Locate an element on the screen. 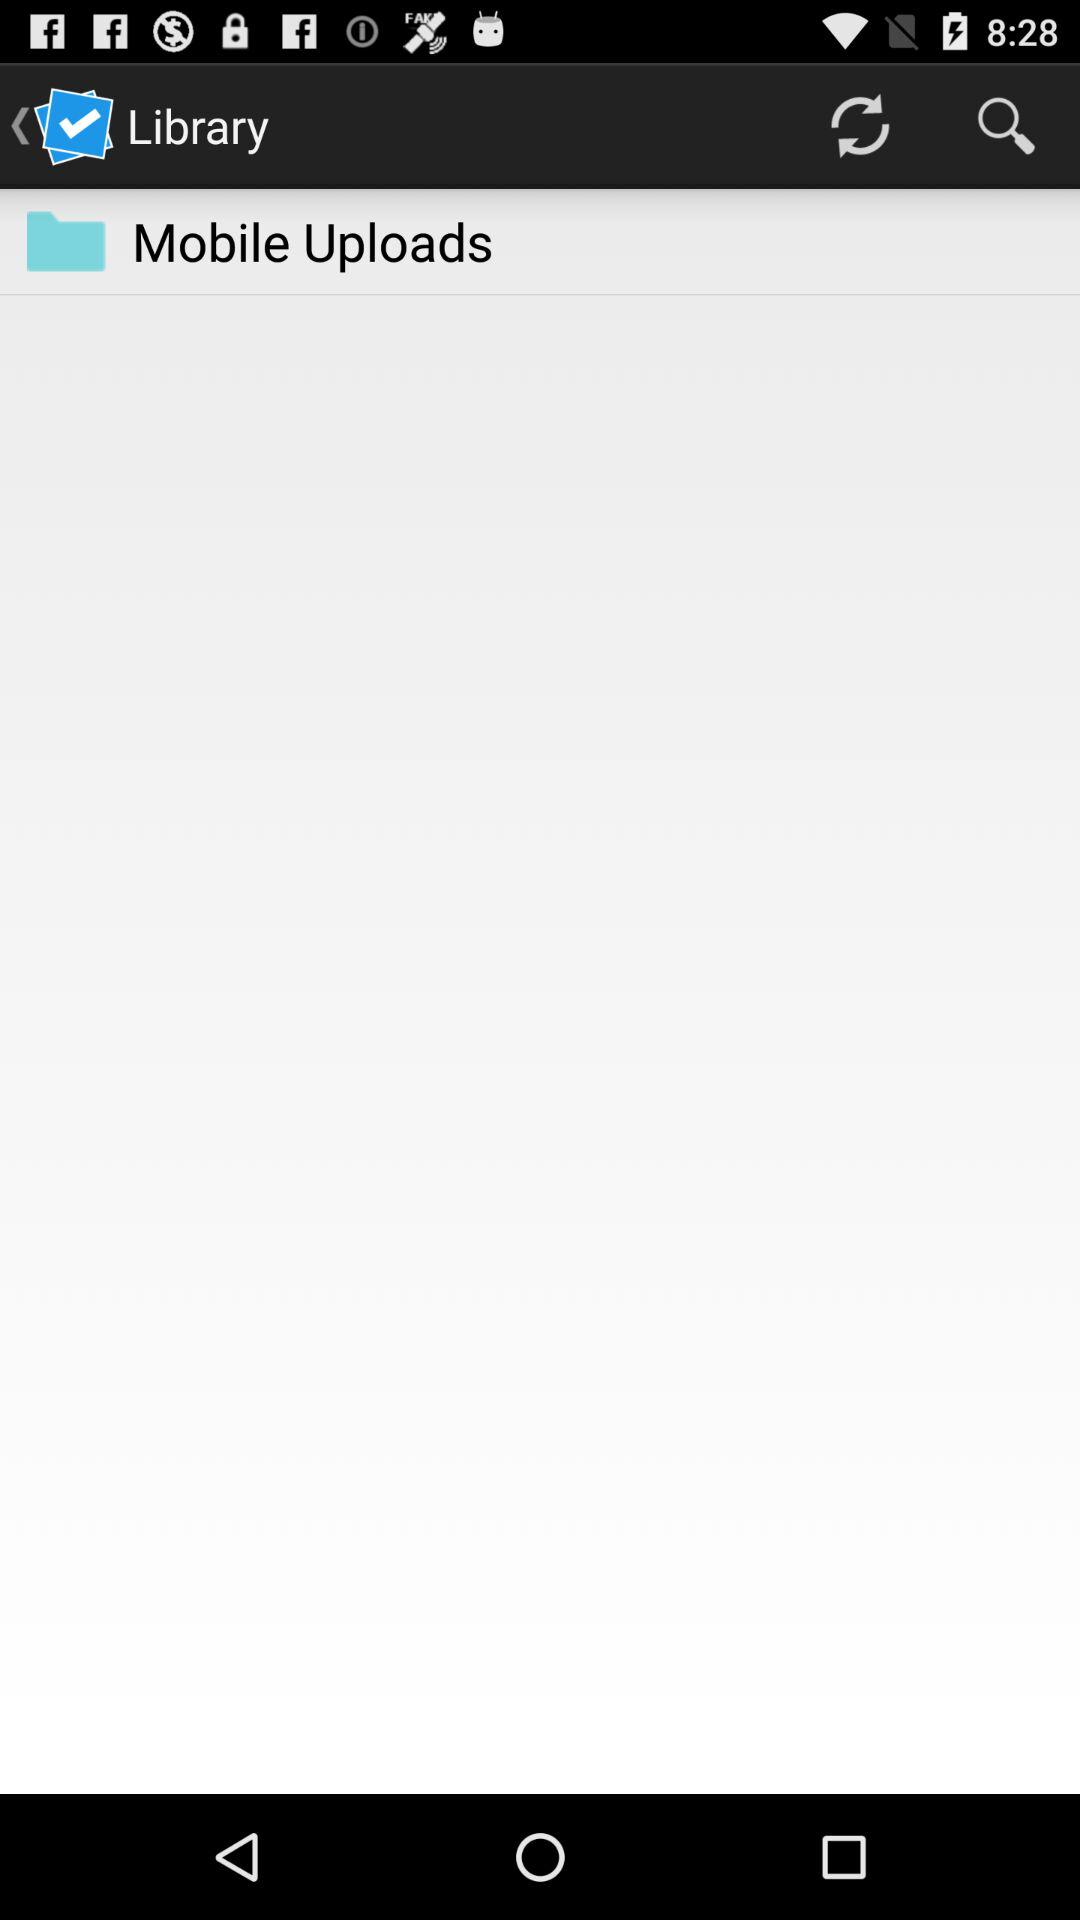 Image resolution: width=1080 pixels, height=1920 pixels. turn on app next to mobile uploads is located at coordinates (66, 241).